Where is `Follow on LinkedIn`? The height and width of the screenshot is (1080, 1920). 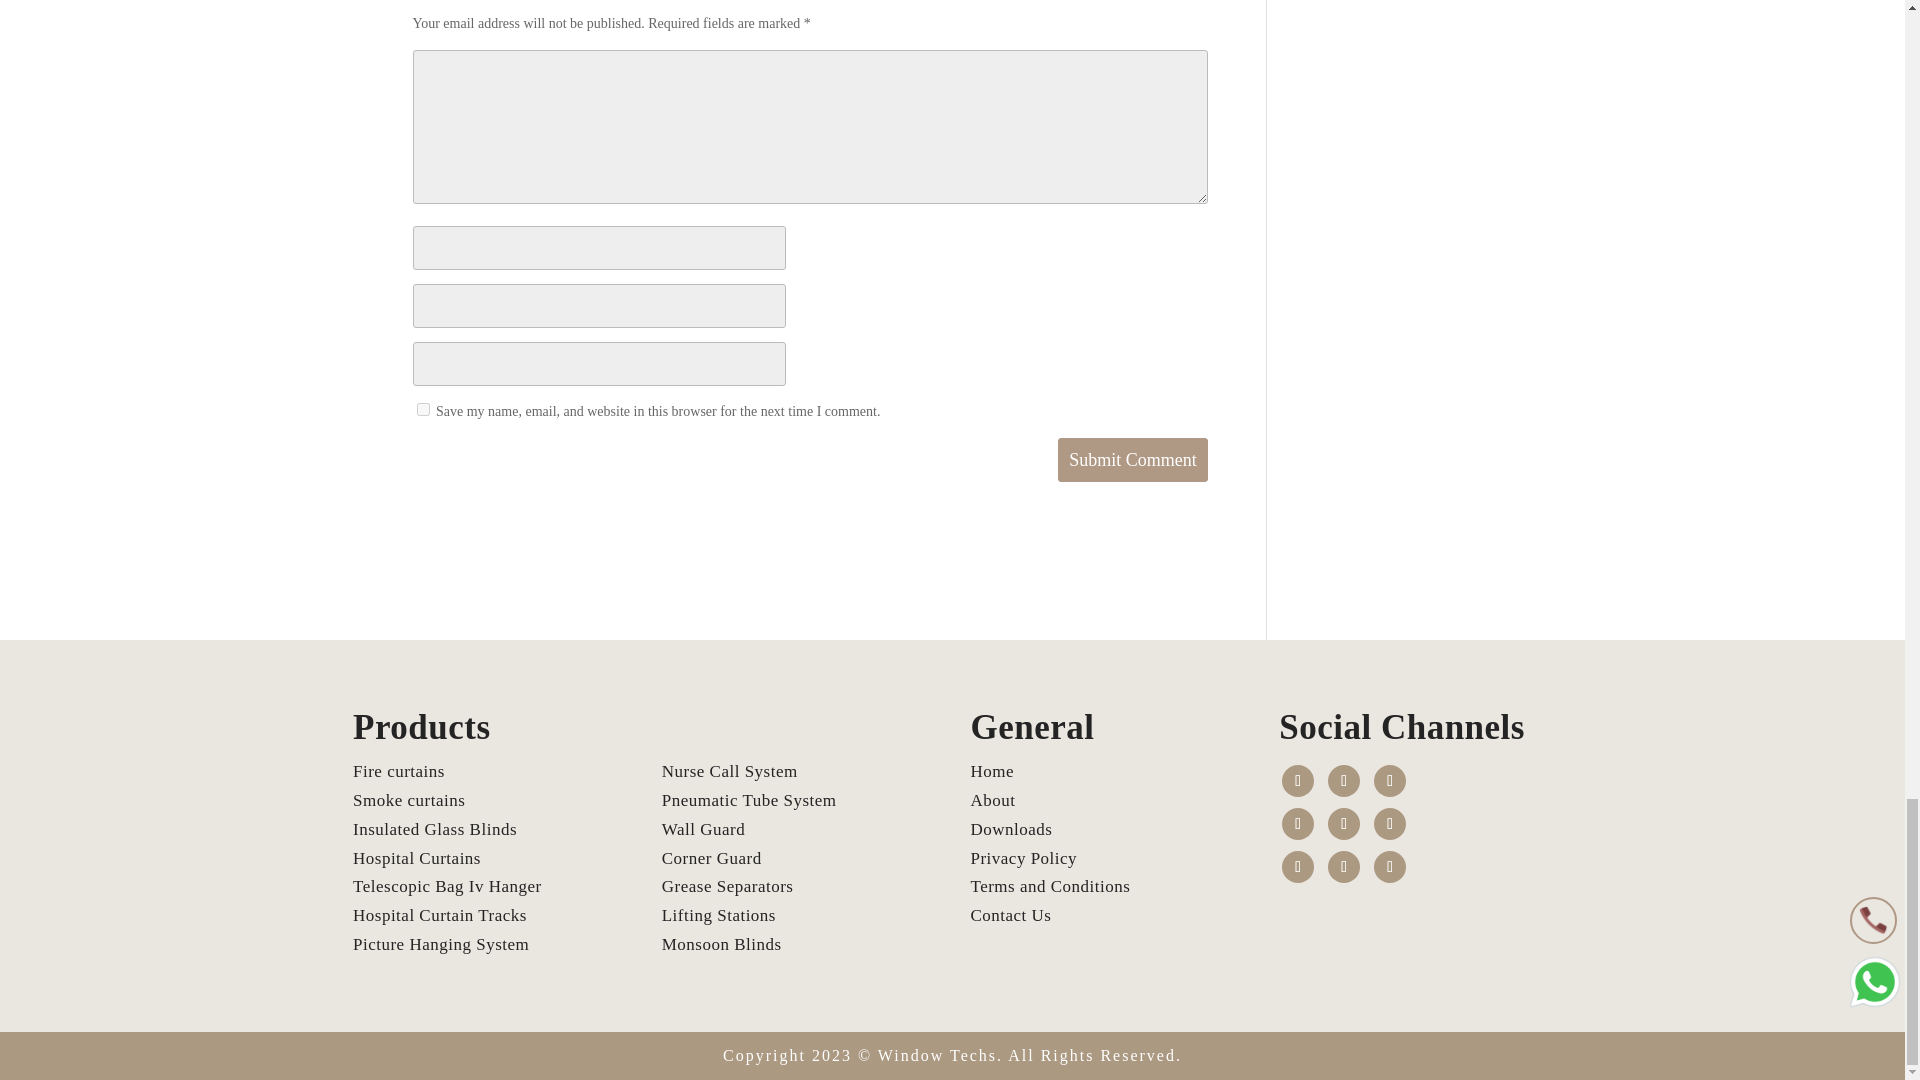 Follow on LinkedIn is located at coordinates (1390, 824).